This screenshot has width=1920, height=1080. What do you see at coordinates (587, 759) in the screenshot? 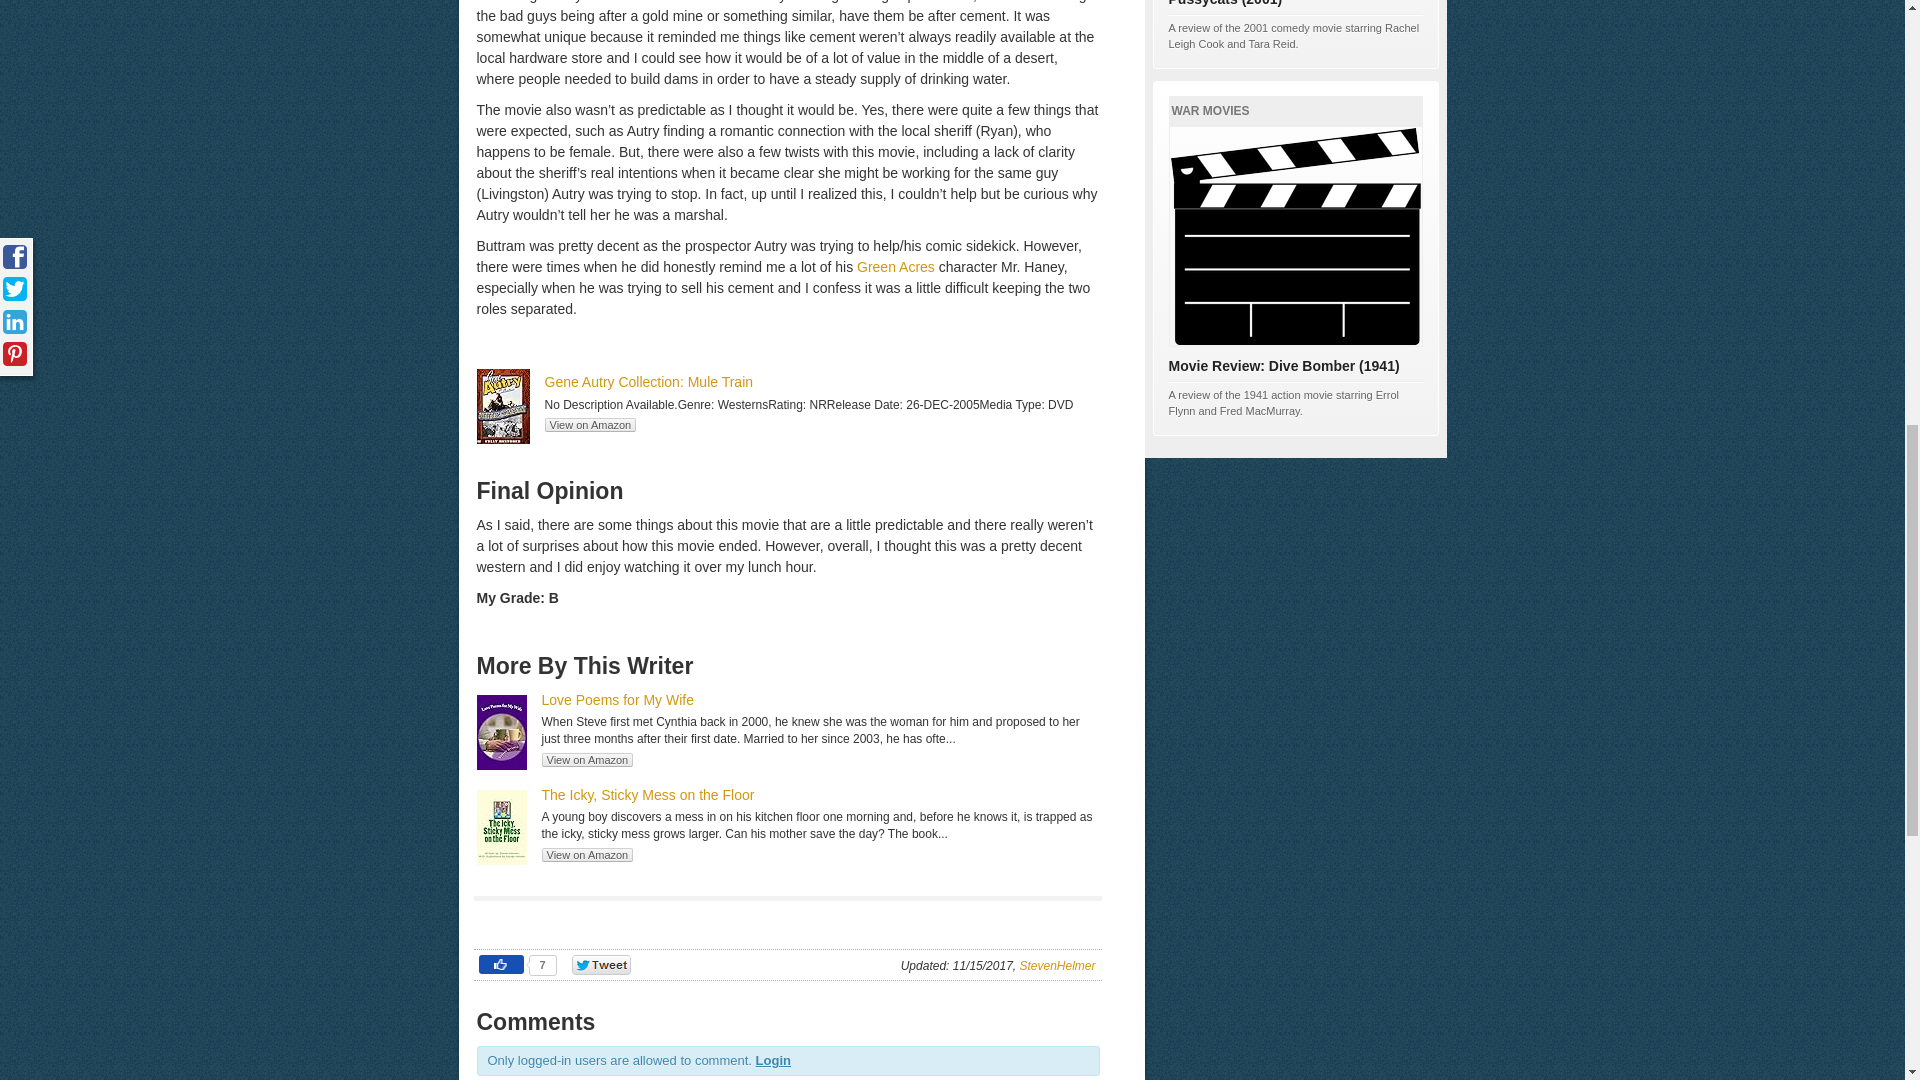
I see `View on Amazon` at bounding box center [587, 759].